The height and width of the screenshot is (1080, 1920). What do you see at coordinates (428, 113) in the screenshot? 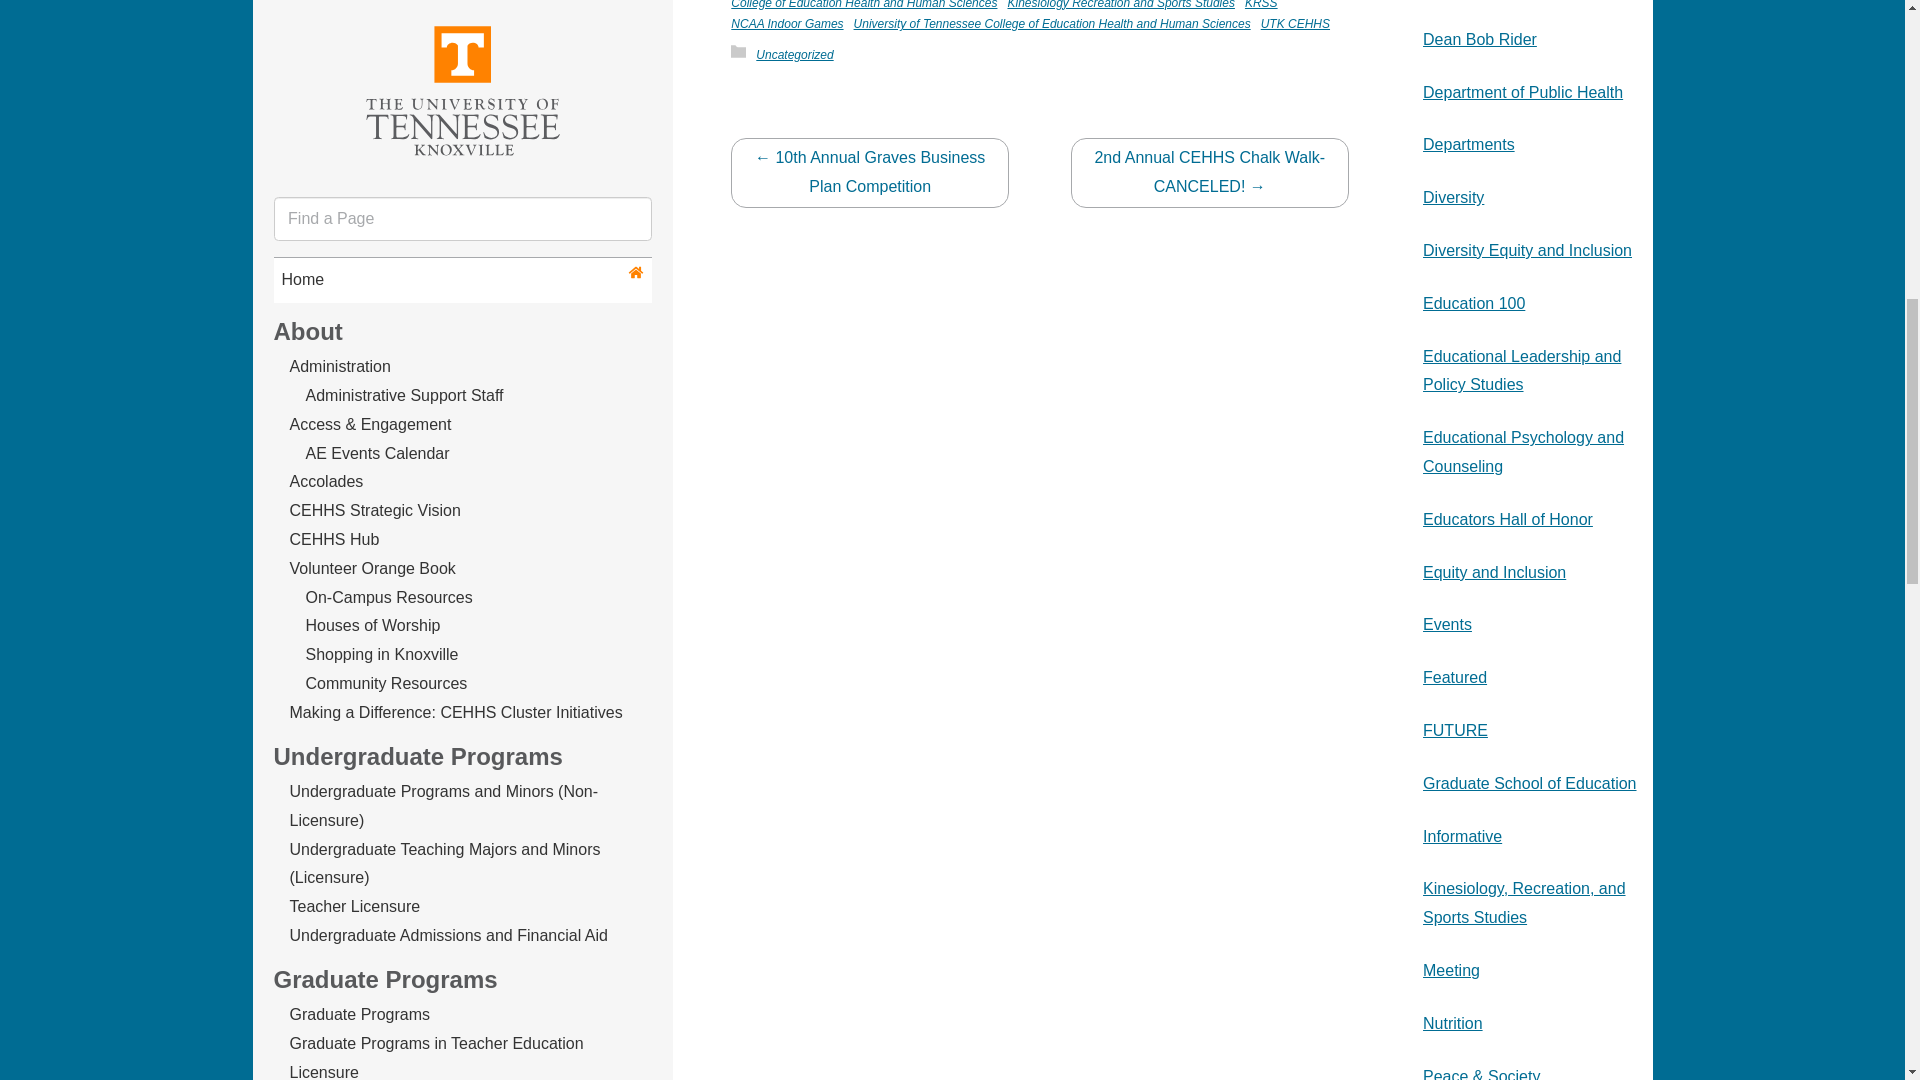
I see `Graduate Admissions and Financial Aid` at bounding box center [428, 113].